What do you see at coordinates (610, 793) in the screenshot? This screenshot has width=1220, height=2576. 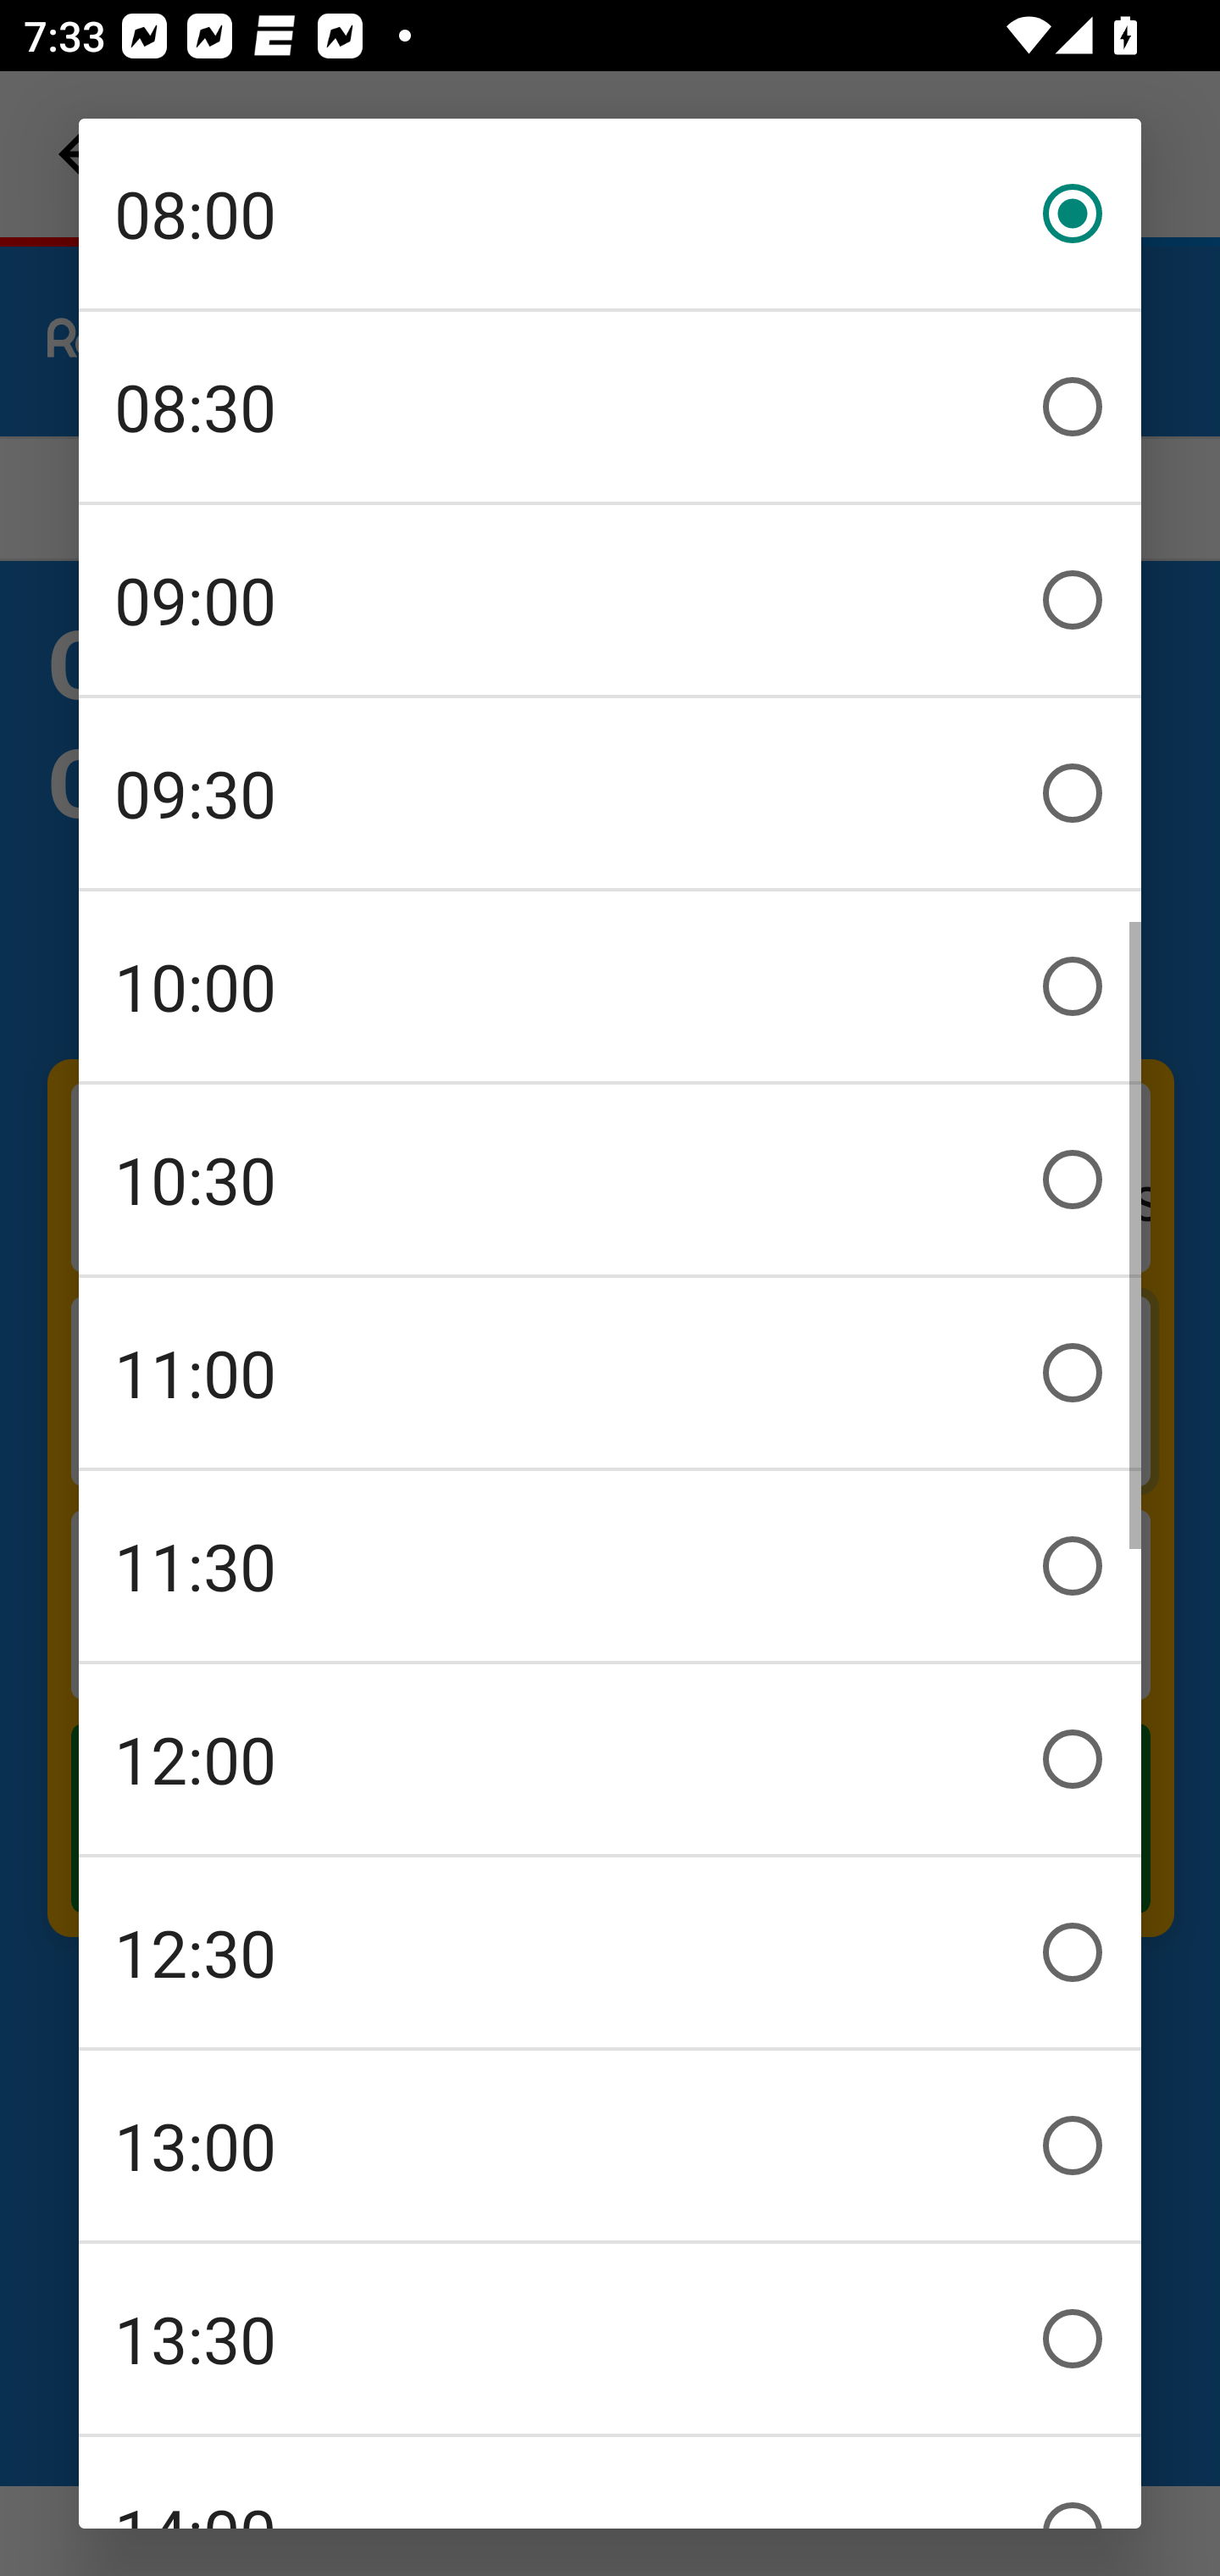 I see `09:30` at bounding box center [610, 793].